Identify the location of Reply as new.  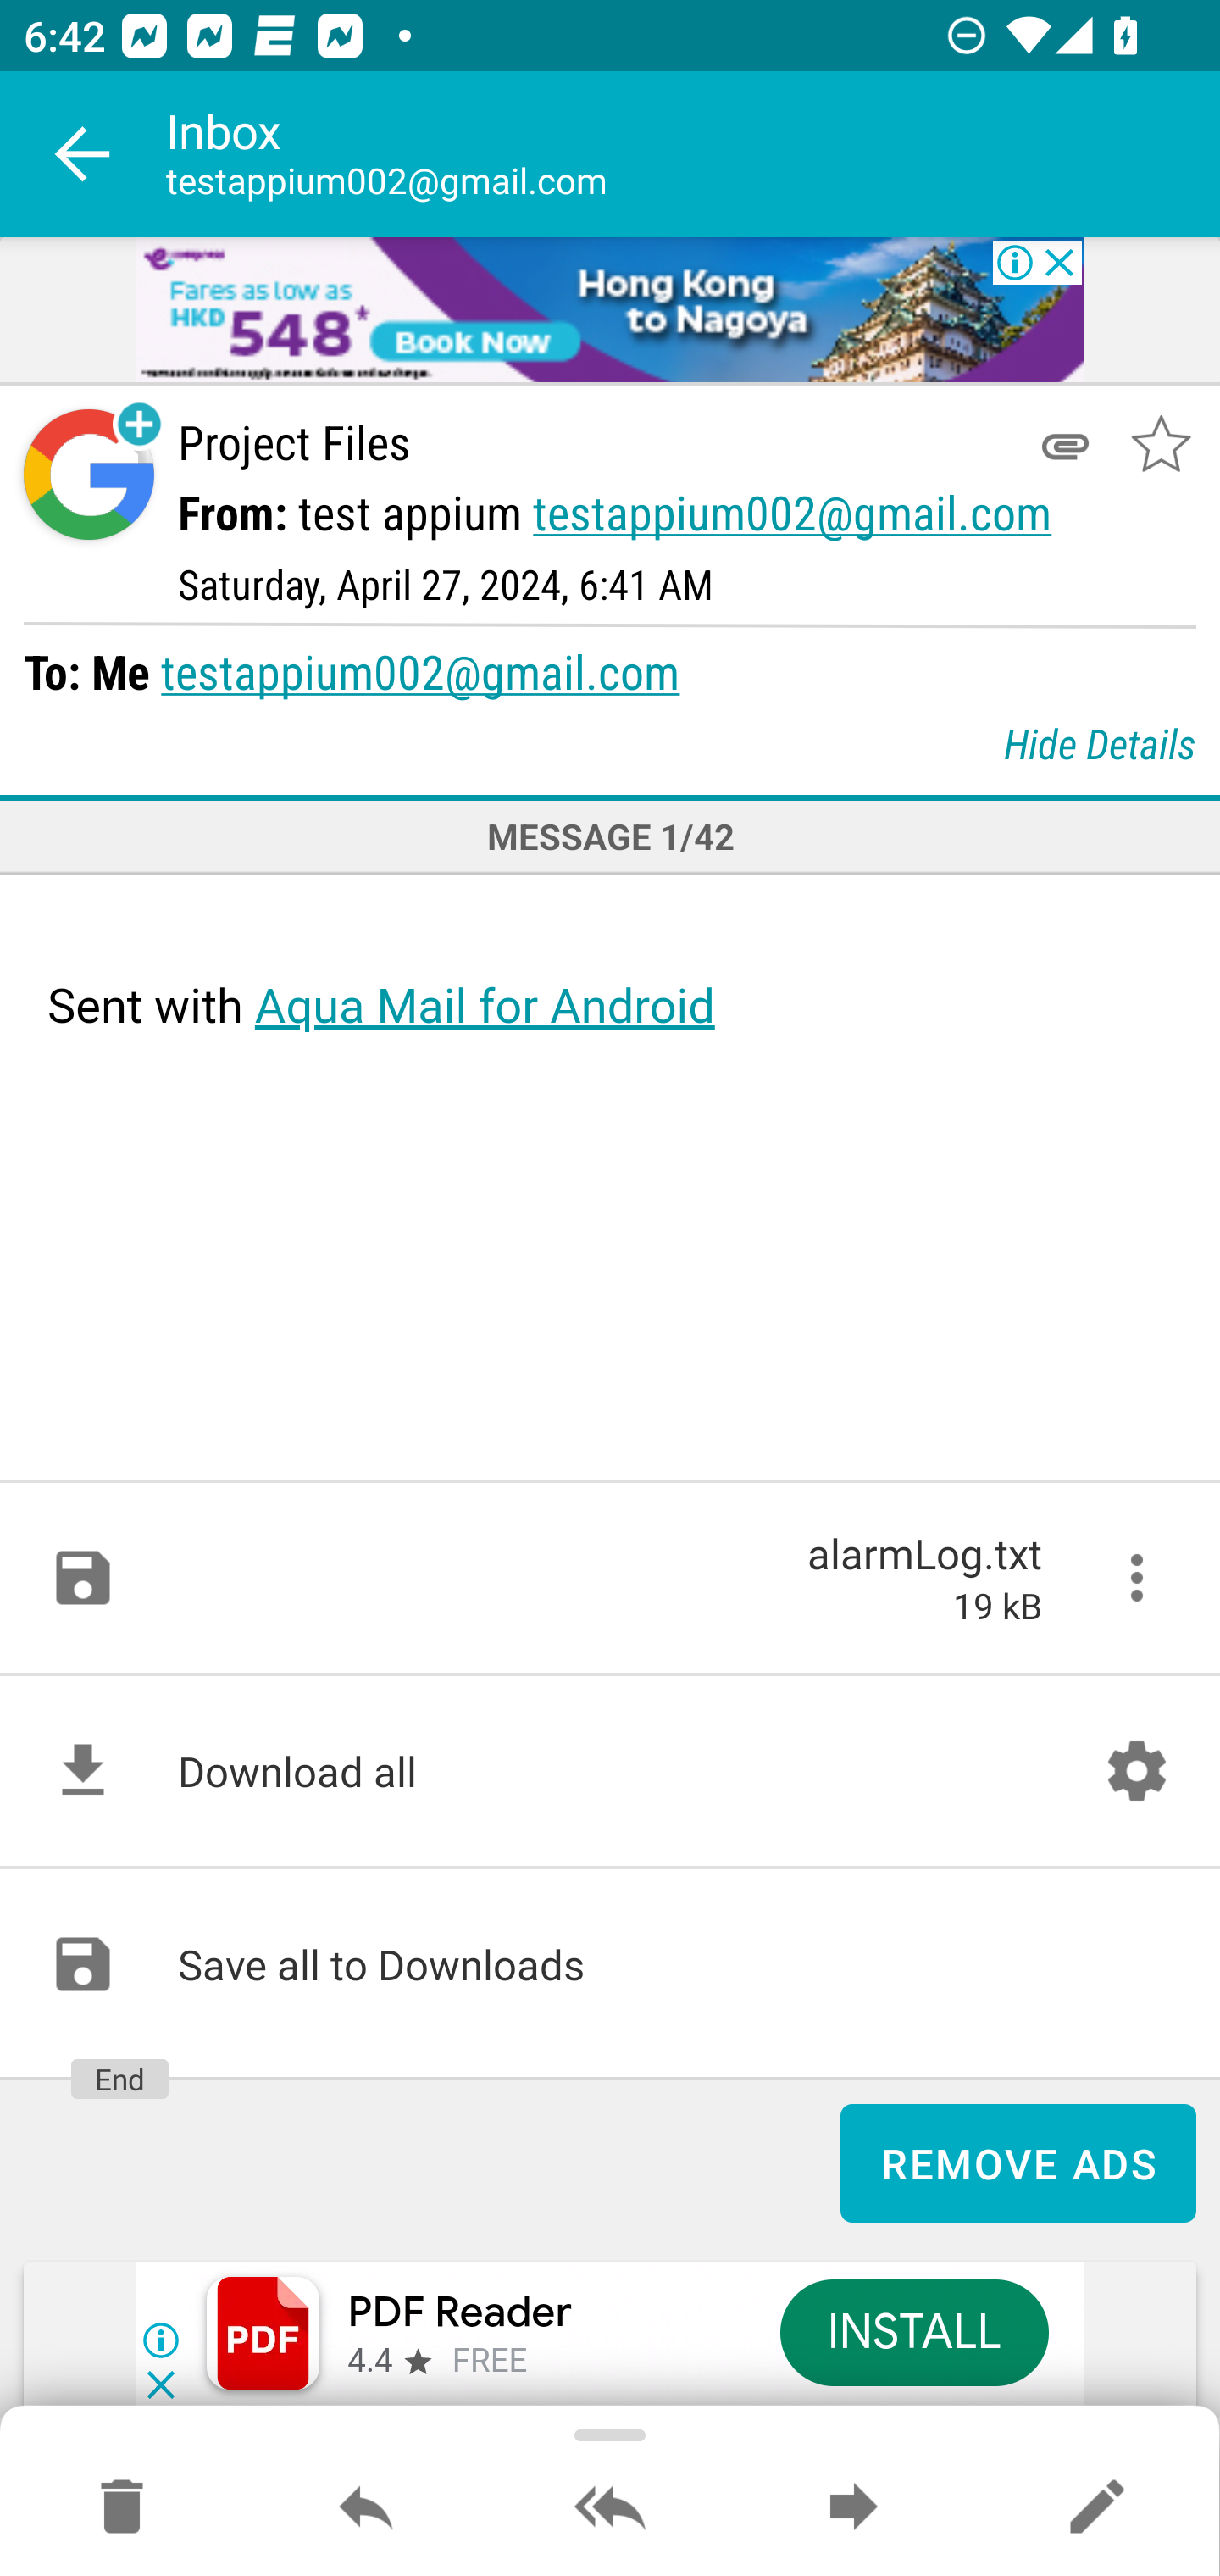
(1096, 2508).